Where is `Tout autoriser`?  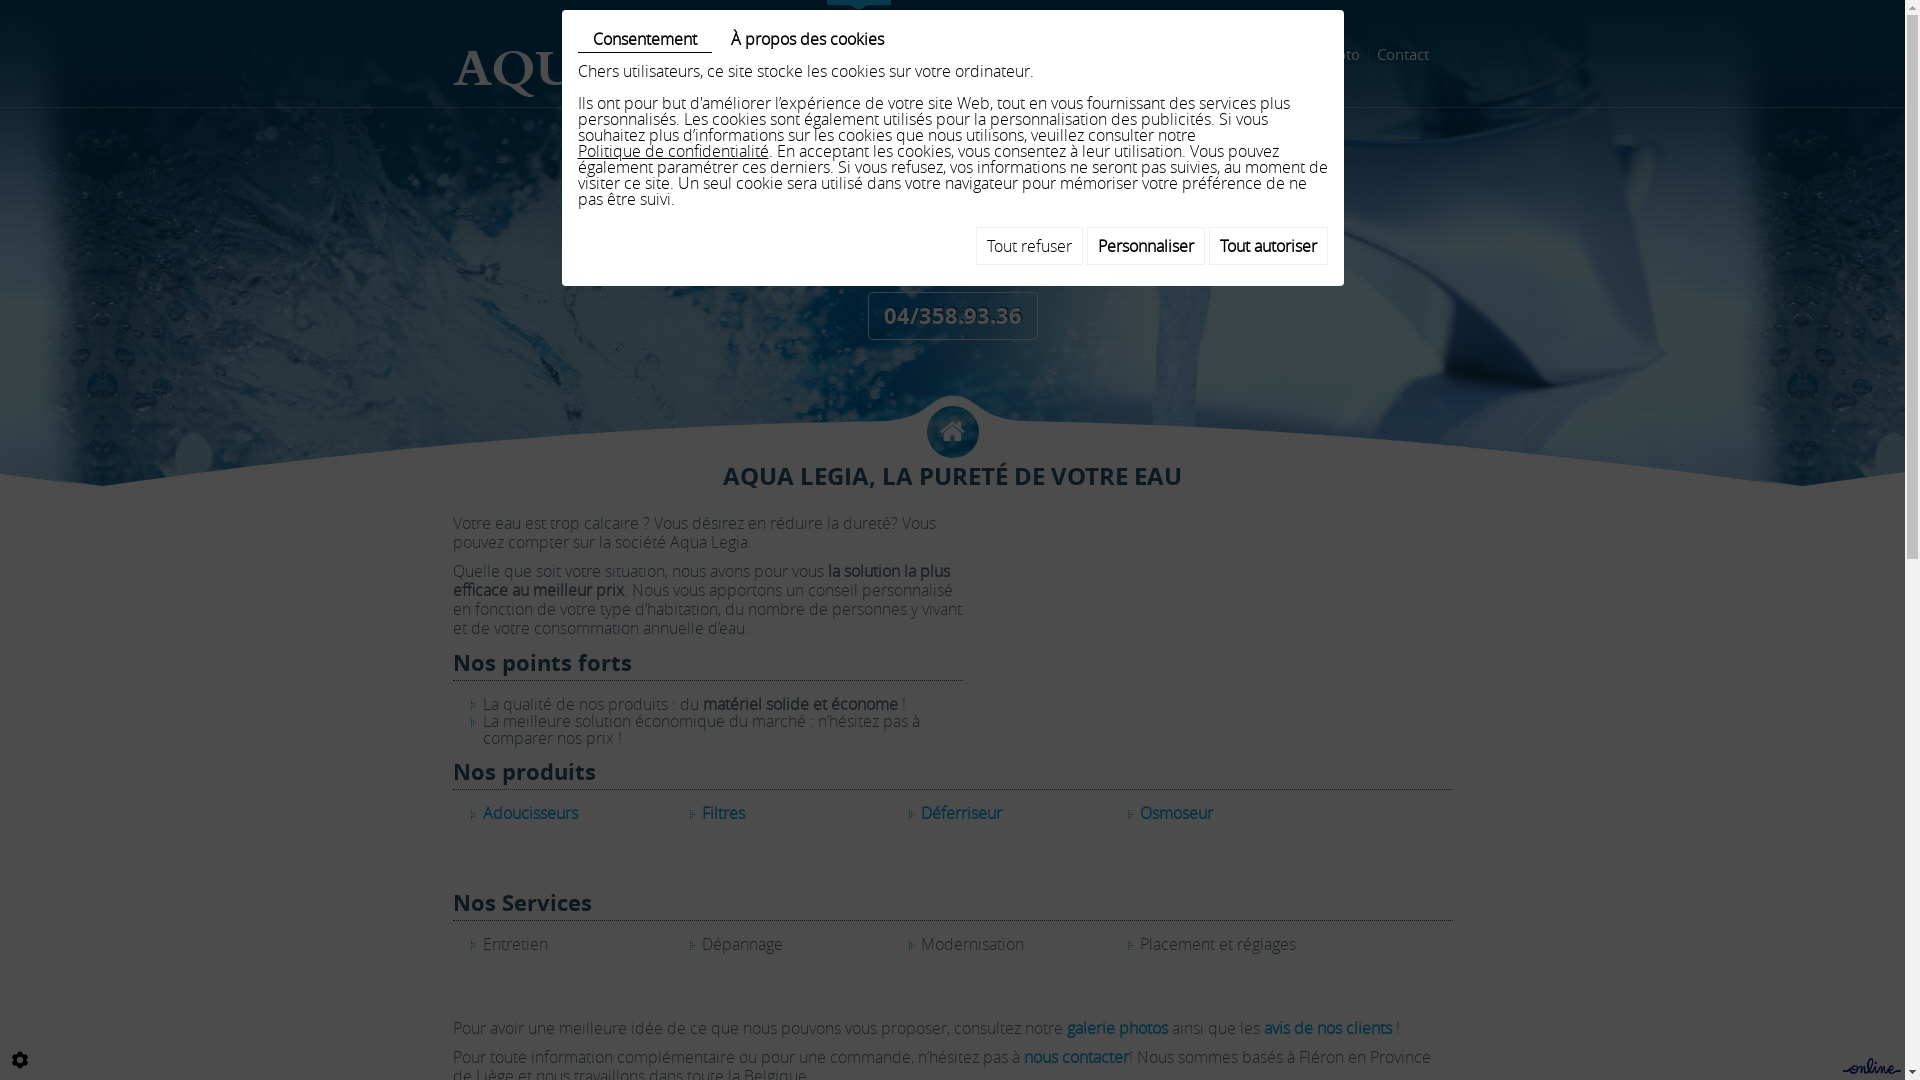
Tout autoriser is located at coordinates (1268, 246).